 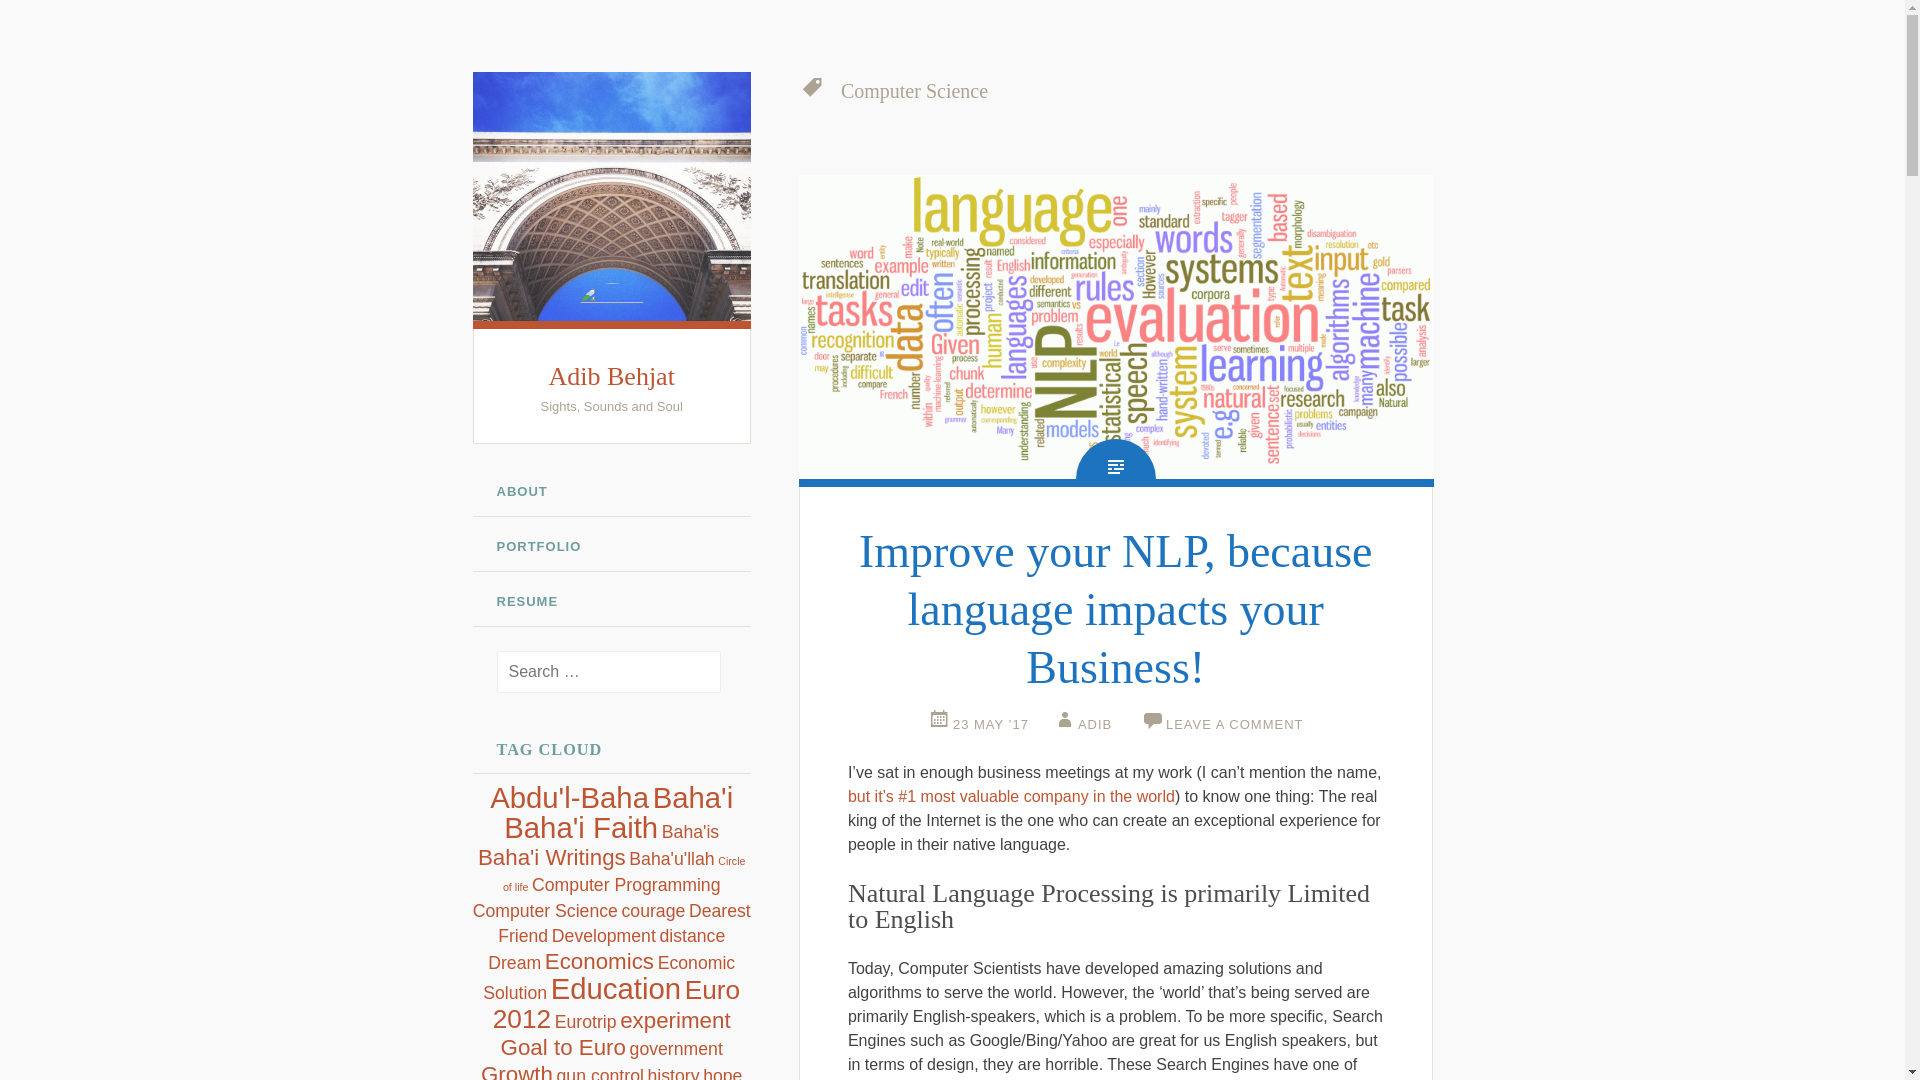 I want to click on gun control, so click(x=600, y=1072).